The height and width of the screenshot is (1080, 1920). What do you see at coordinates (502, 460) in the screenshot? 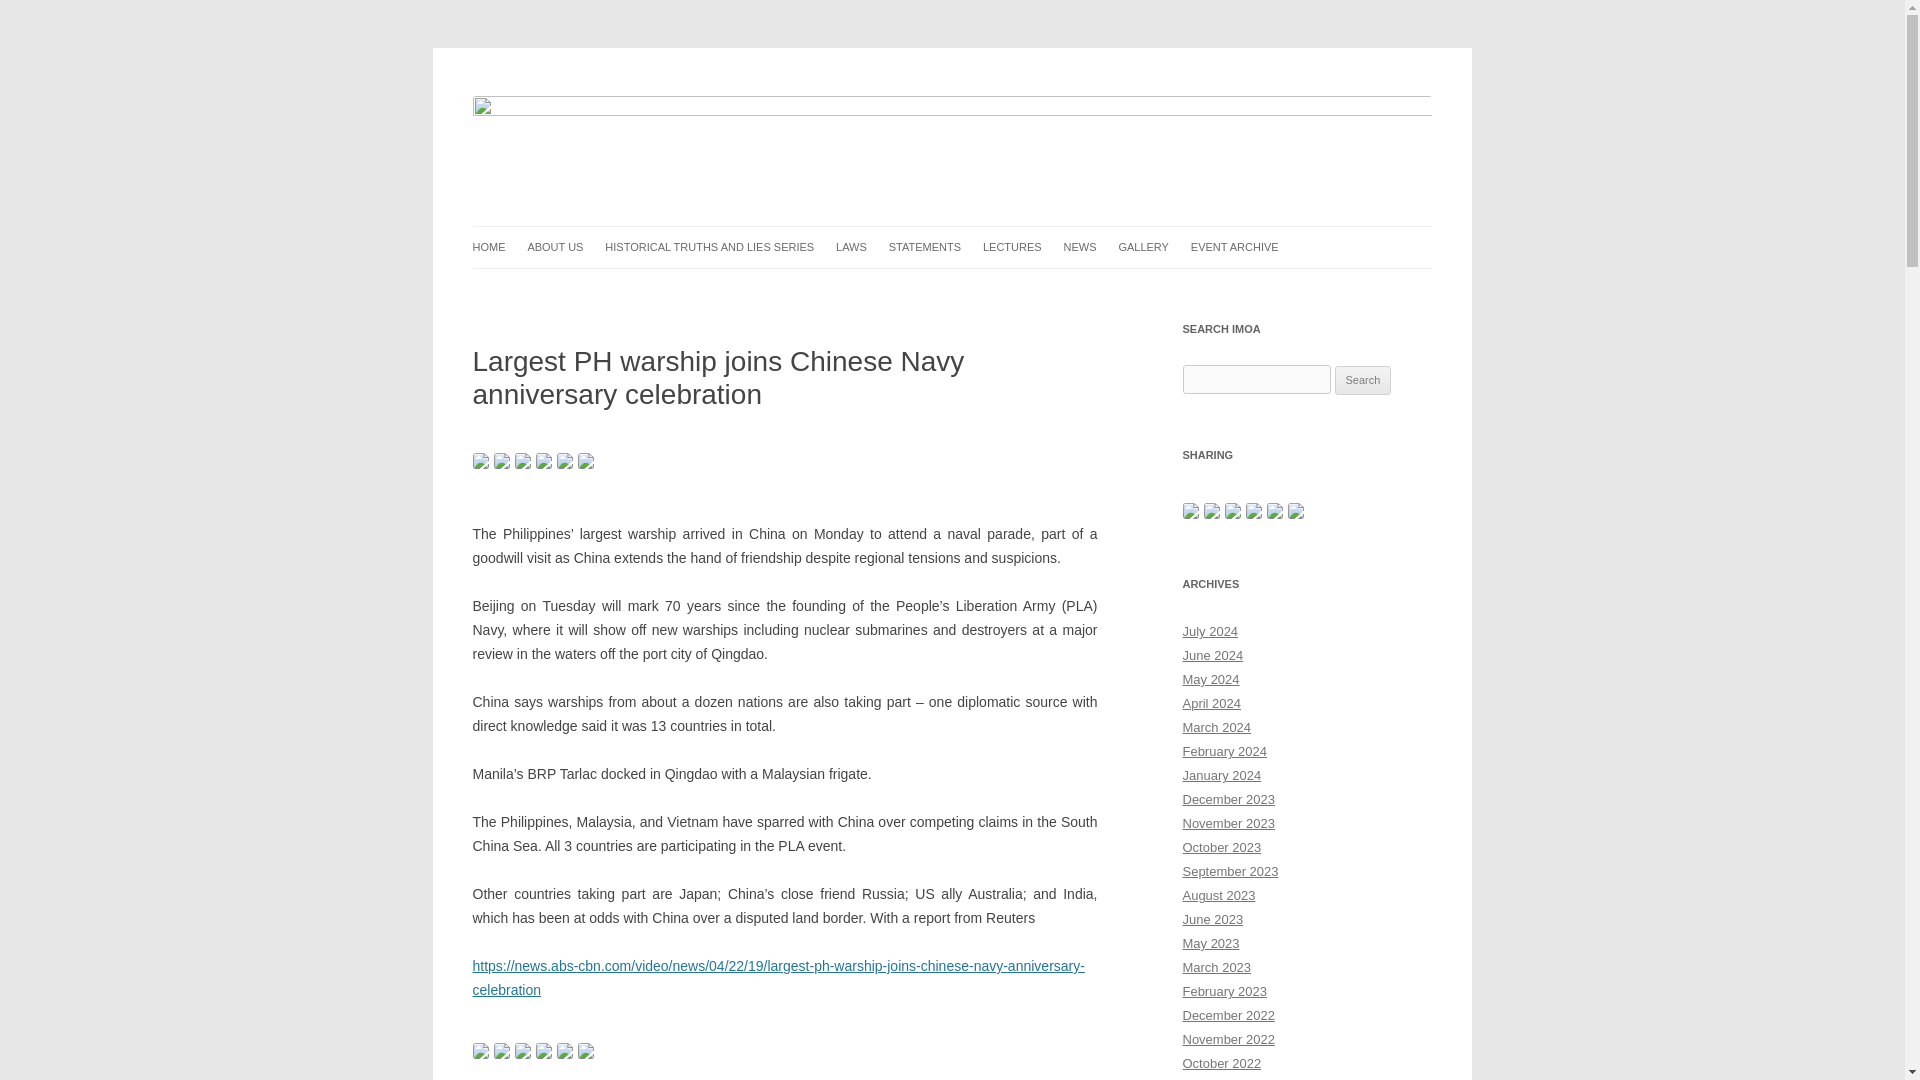
I see `Share on Twitter` at bounding box center [502, 460].